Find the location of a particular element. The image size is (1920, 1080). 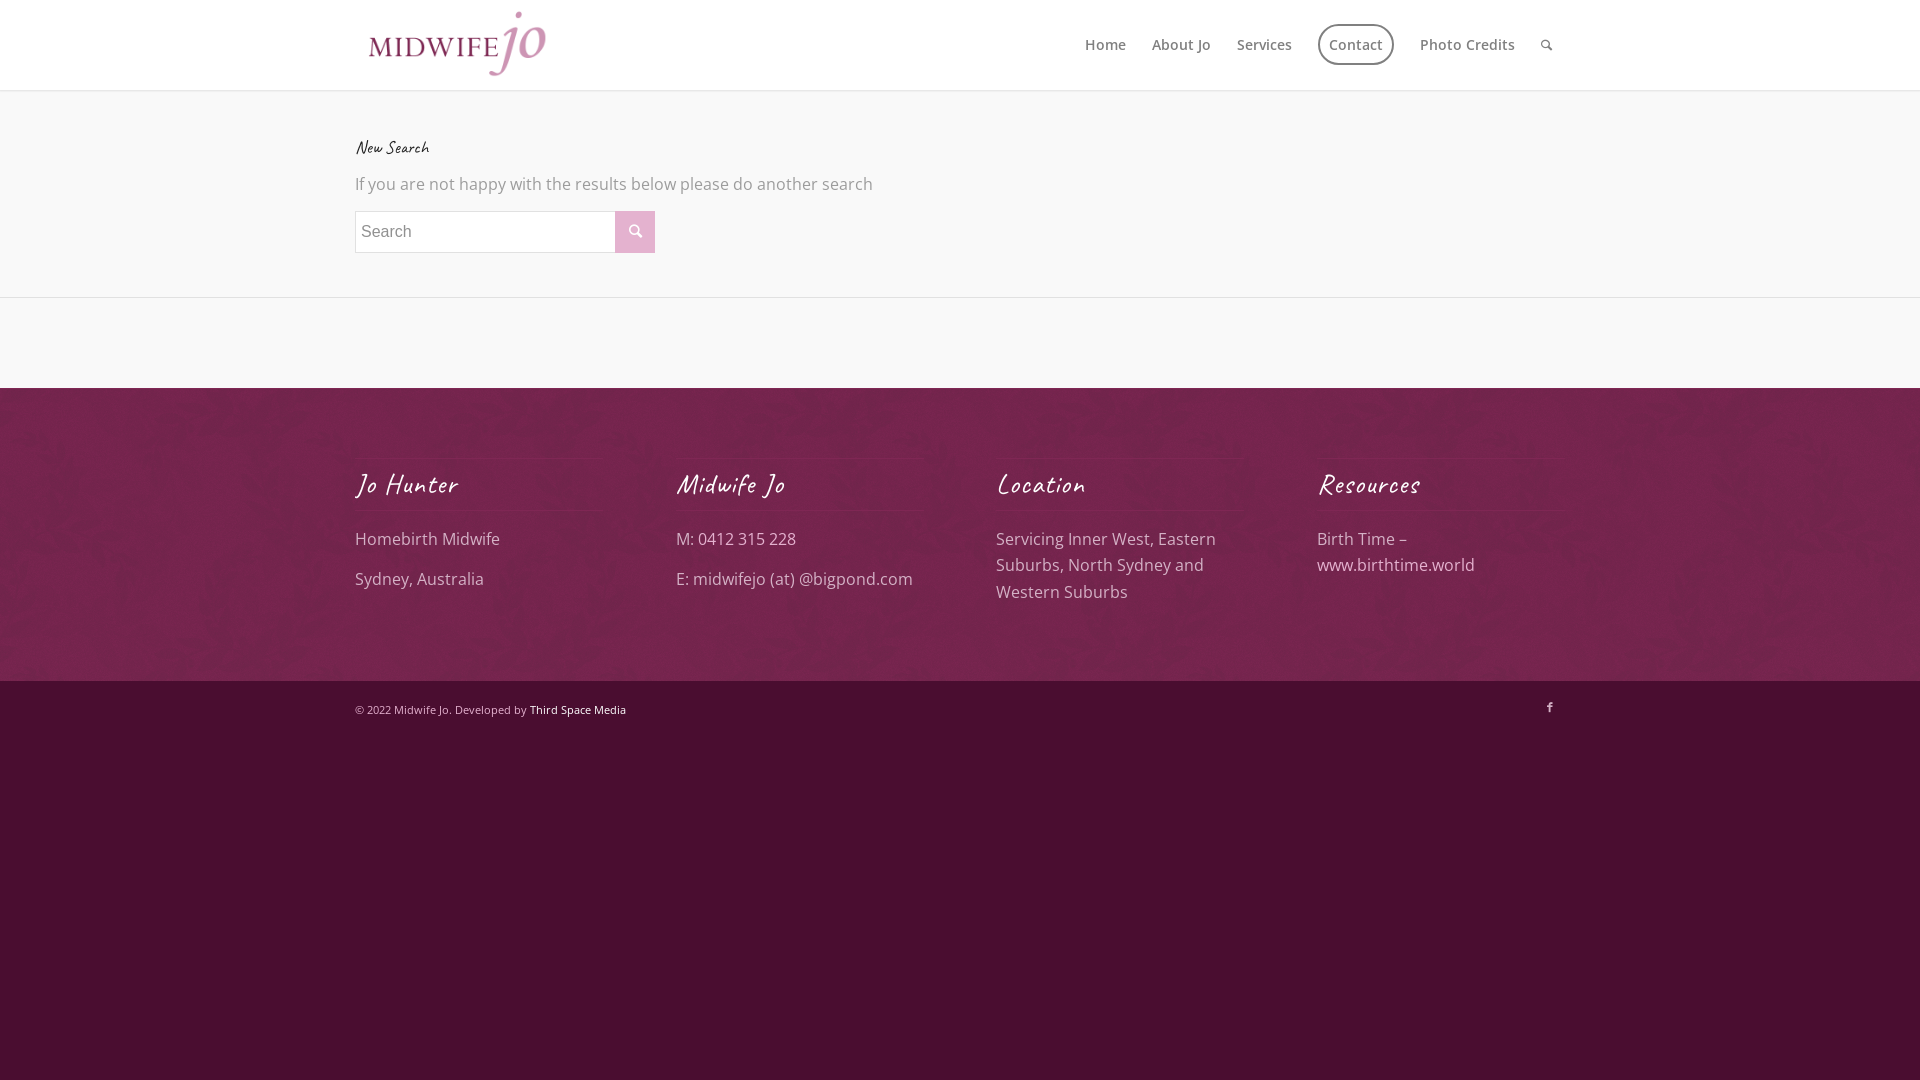

Photo Credits is located at coordinates (1468, 45).